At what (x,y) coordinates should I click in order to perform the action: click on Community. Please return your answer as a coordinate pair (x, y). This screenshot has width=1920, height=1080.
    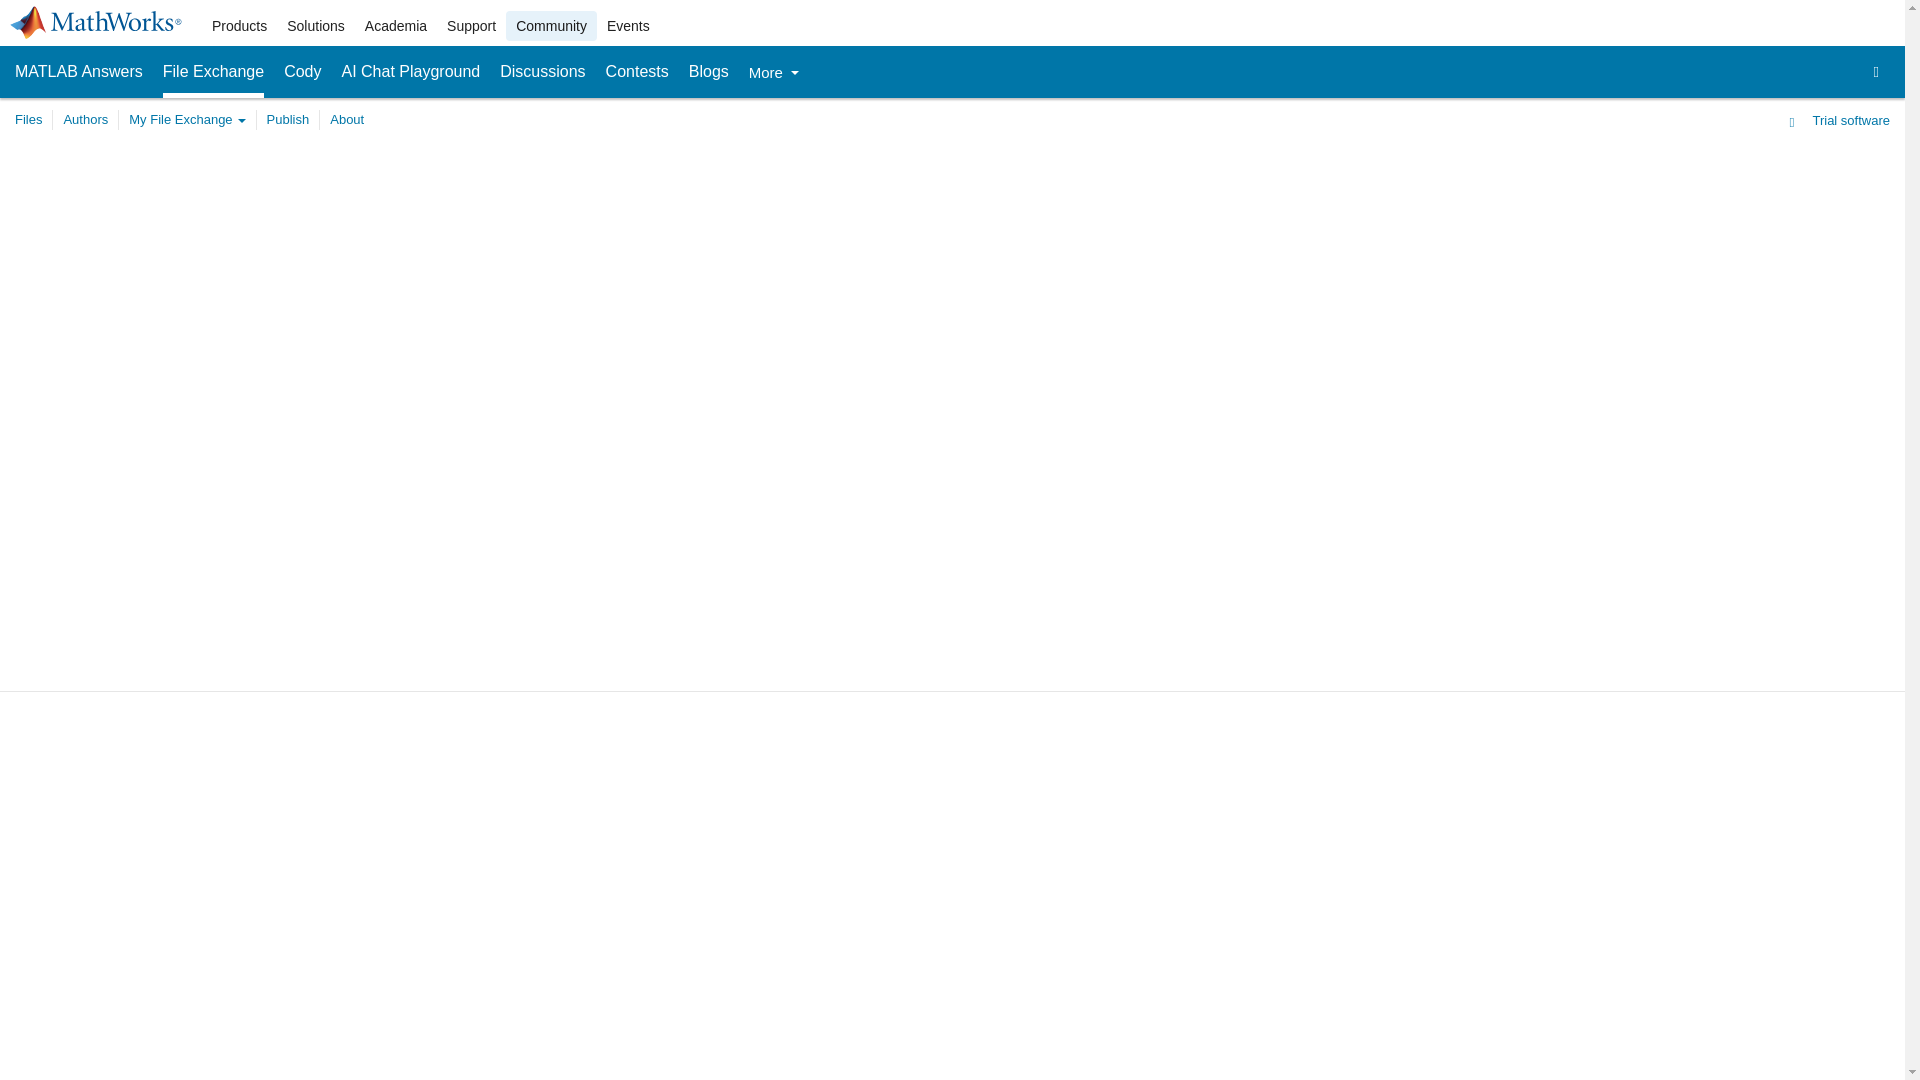
    Looking at the image, I should click on (552, 26).